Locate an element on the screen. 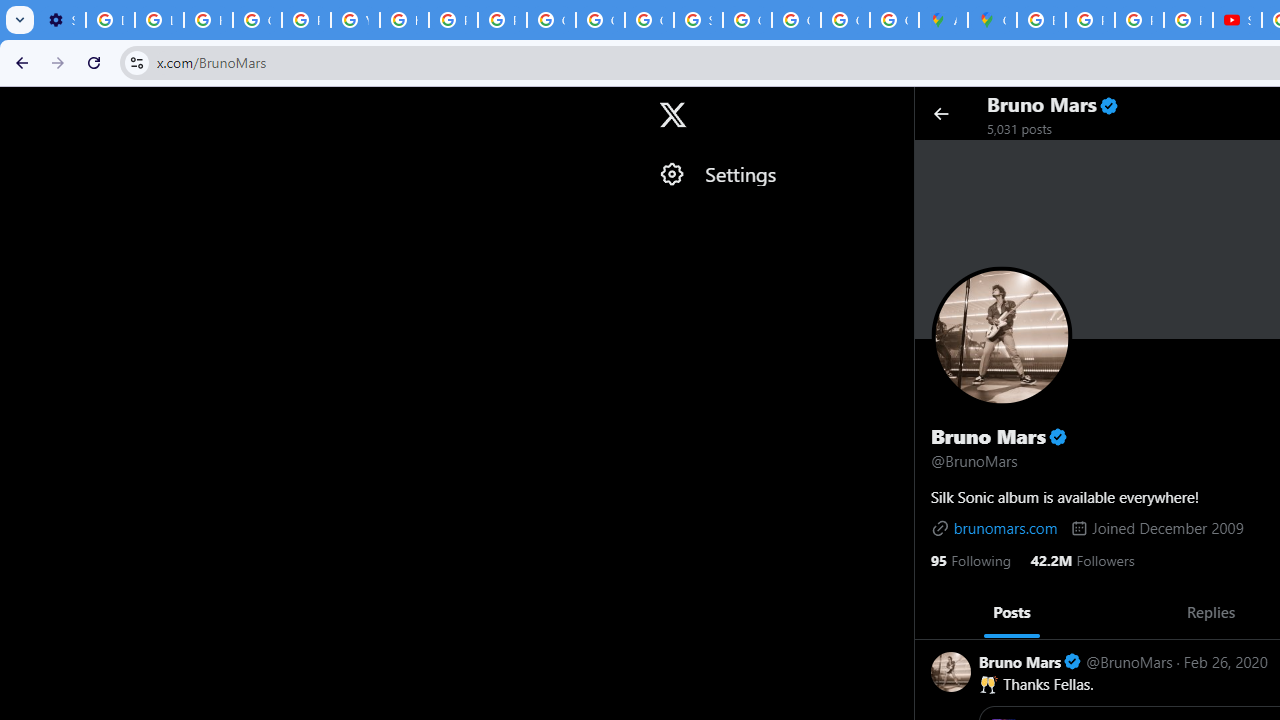 This screenshot has height=720, width=1280. 42.2M Followers is located at coordinates (1082, 559).